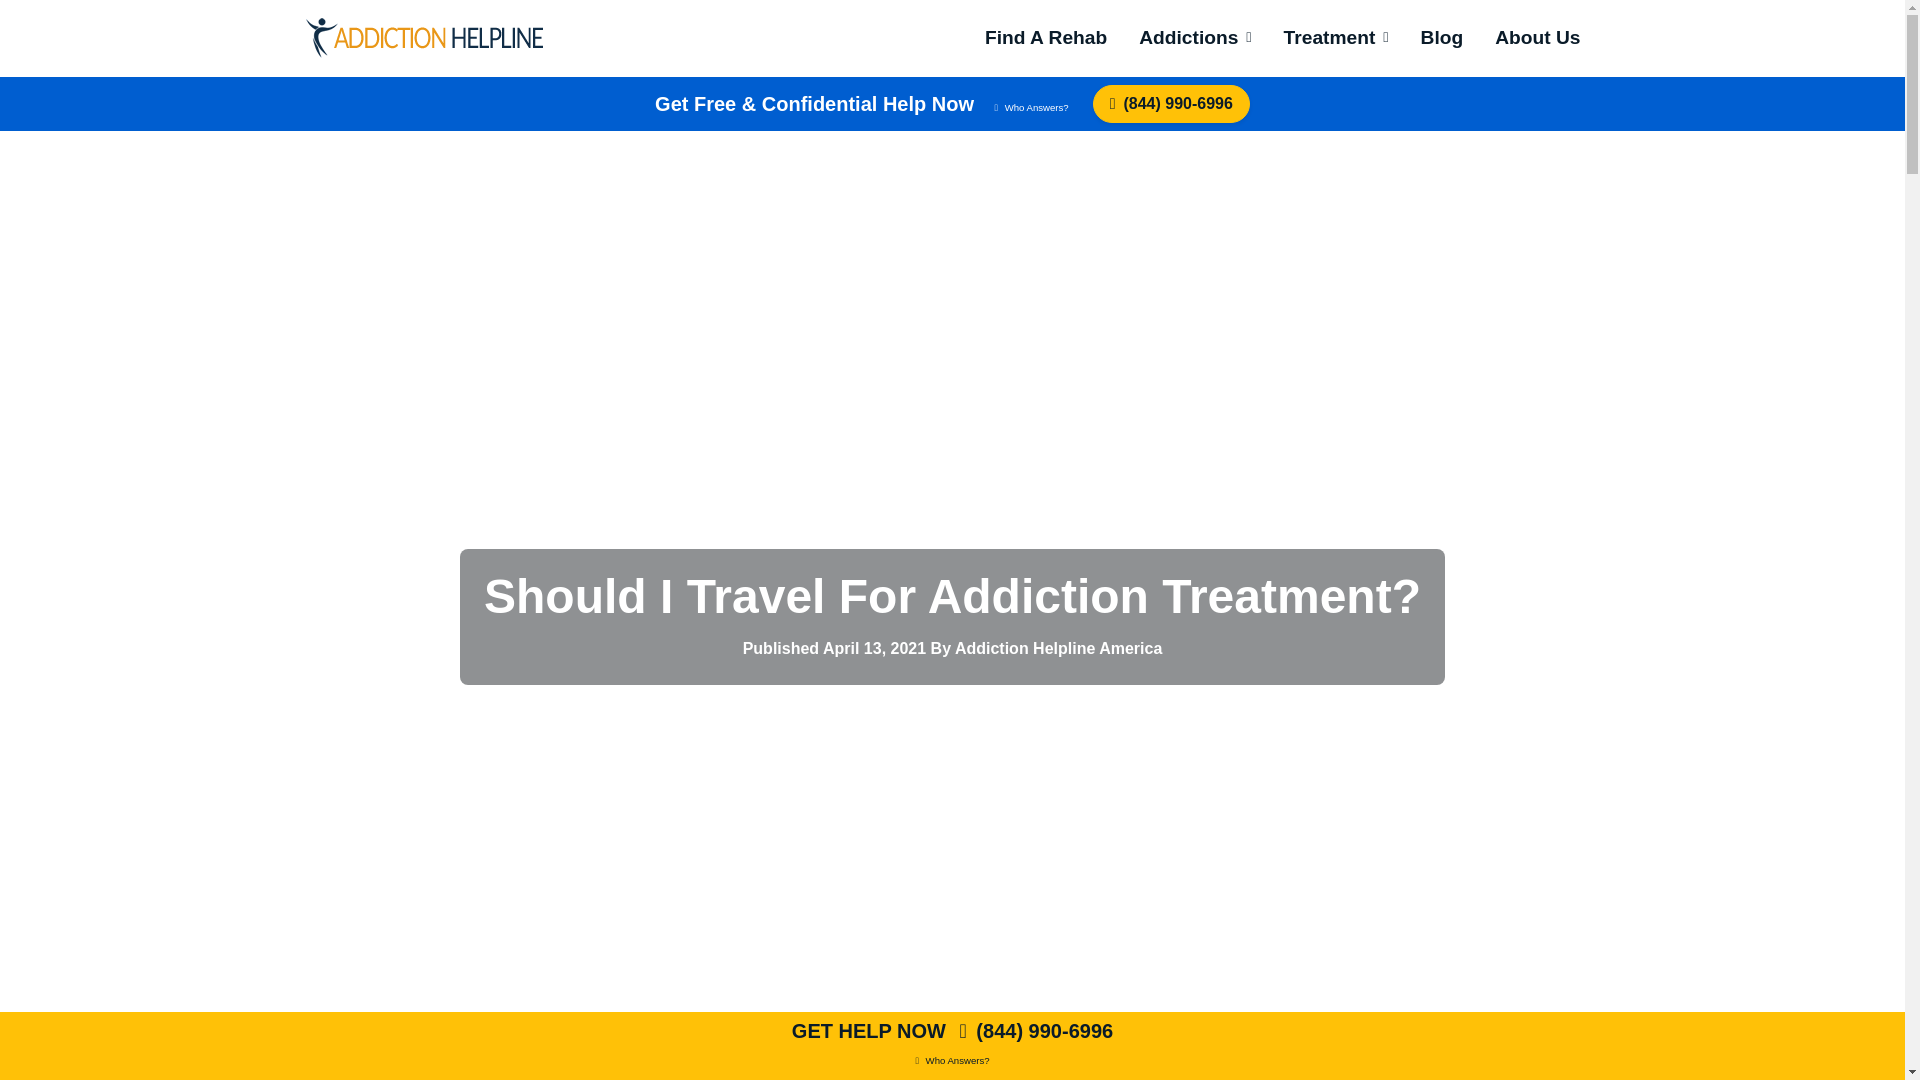 Image resolution: width=1920 pixels, height=1080 pixels. Describe the element at coordinates (1536, 38) in the screenshot. I see `About Us` at that location.